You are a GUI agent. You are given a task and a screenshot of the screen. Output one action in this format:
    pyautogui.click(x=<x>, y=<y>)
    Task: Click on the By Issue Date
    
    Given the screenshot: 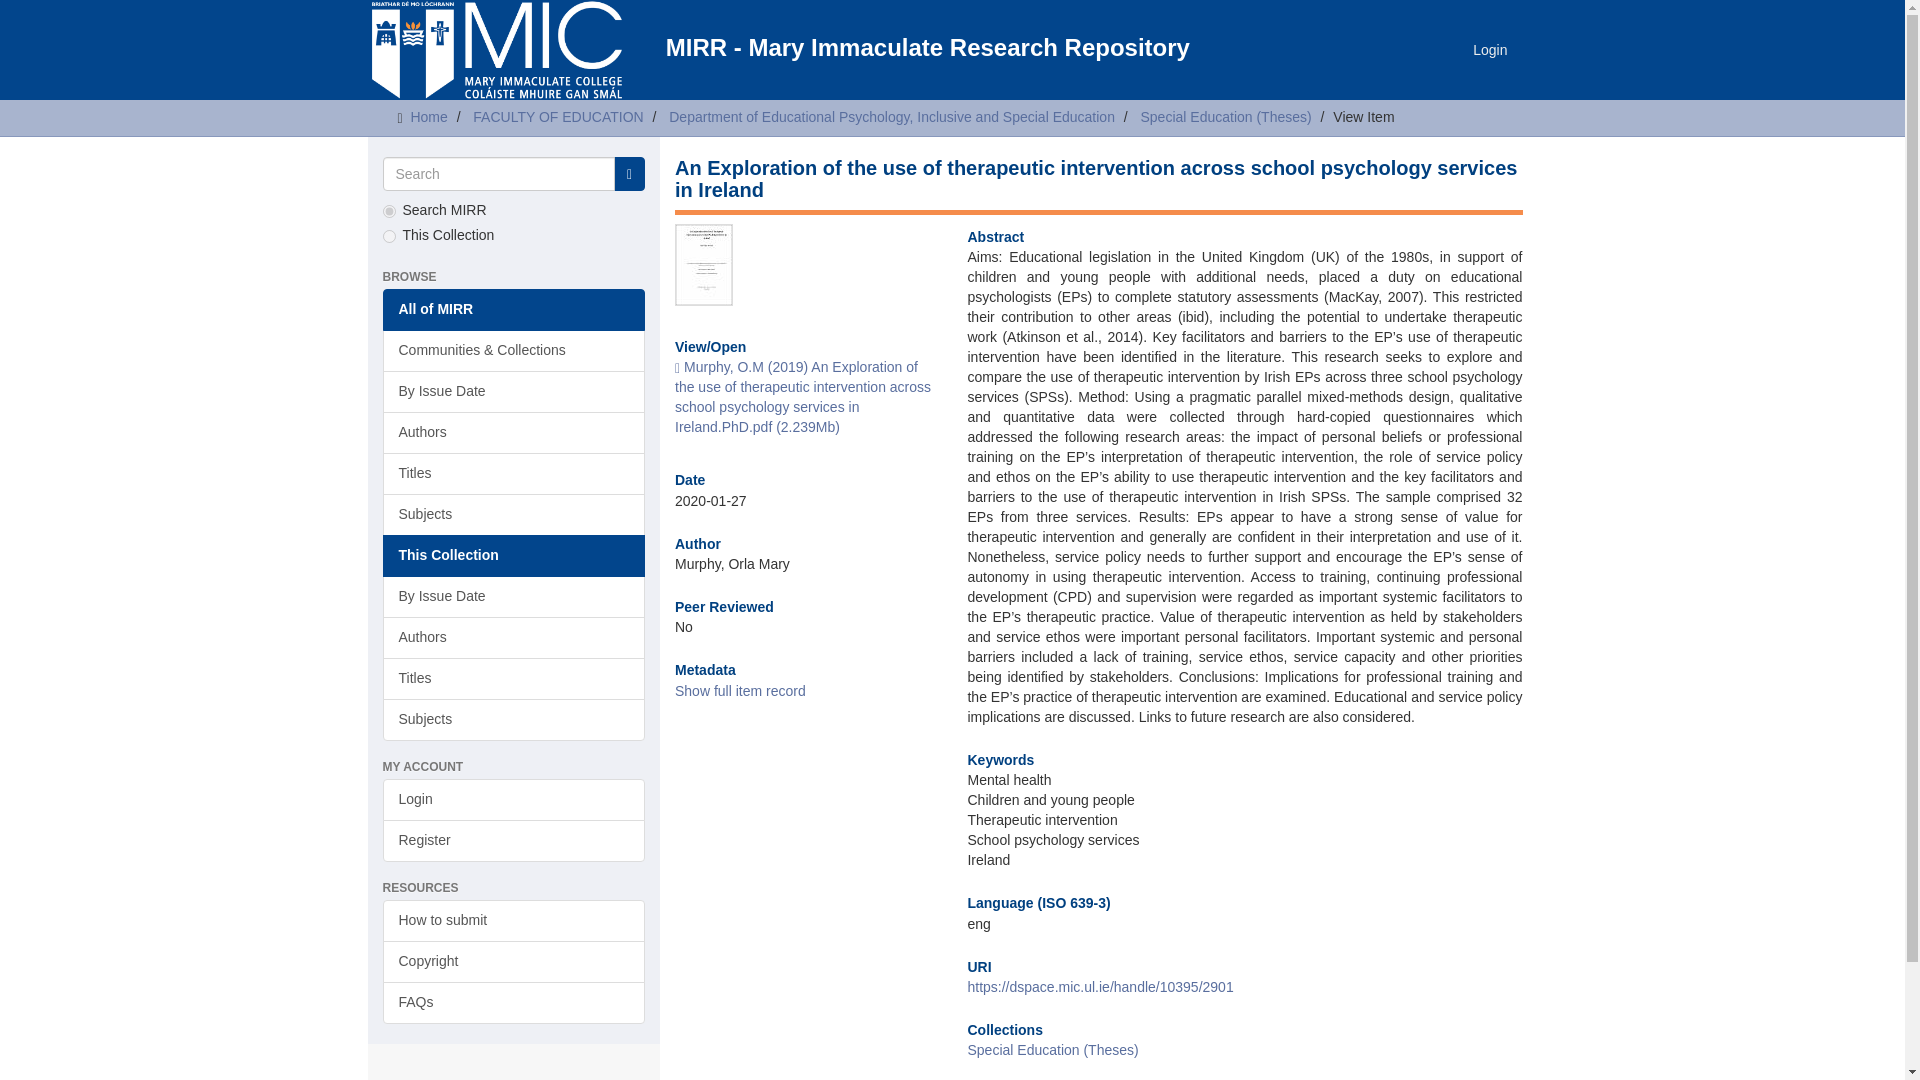 What is the action you would take?
    pyautogui.click(x=514, y=392)
    